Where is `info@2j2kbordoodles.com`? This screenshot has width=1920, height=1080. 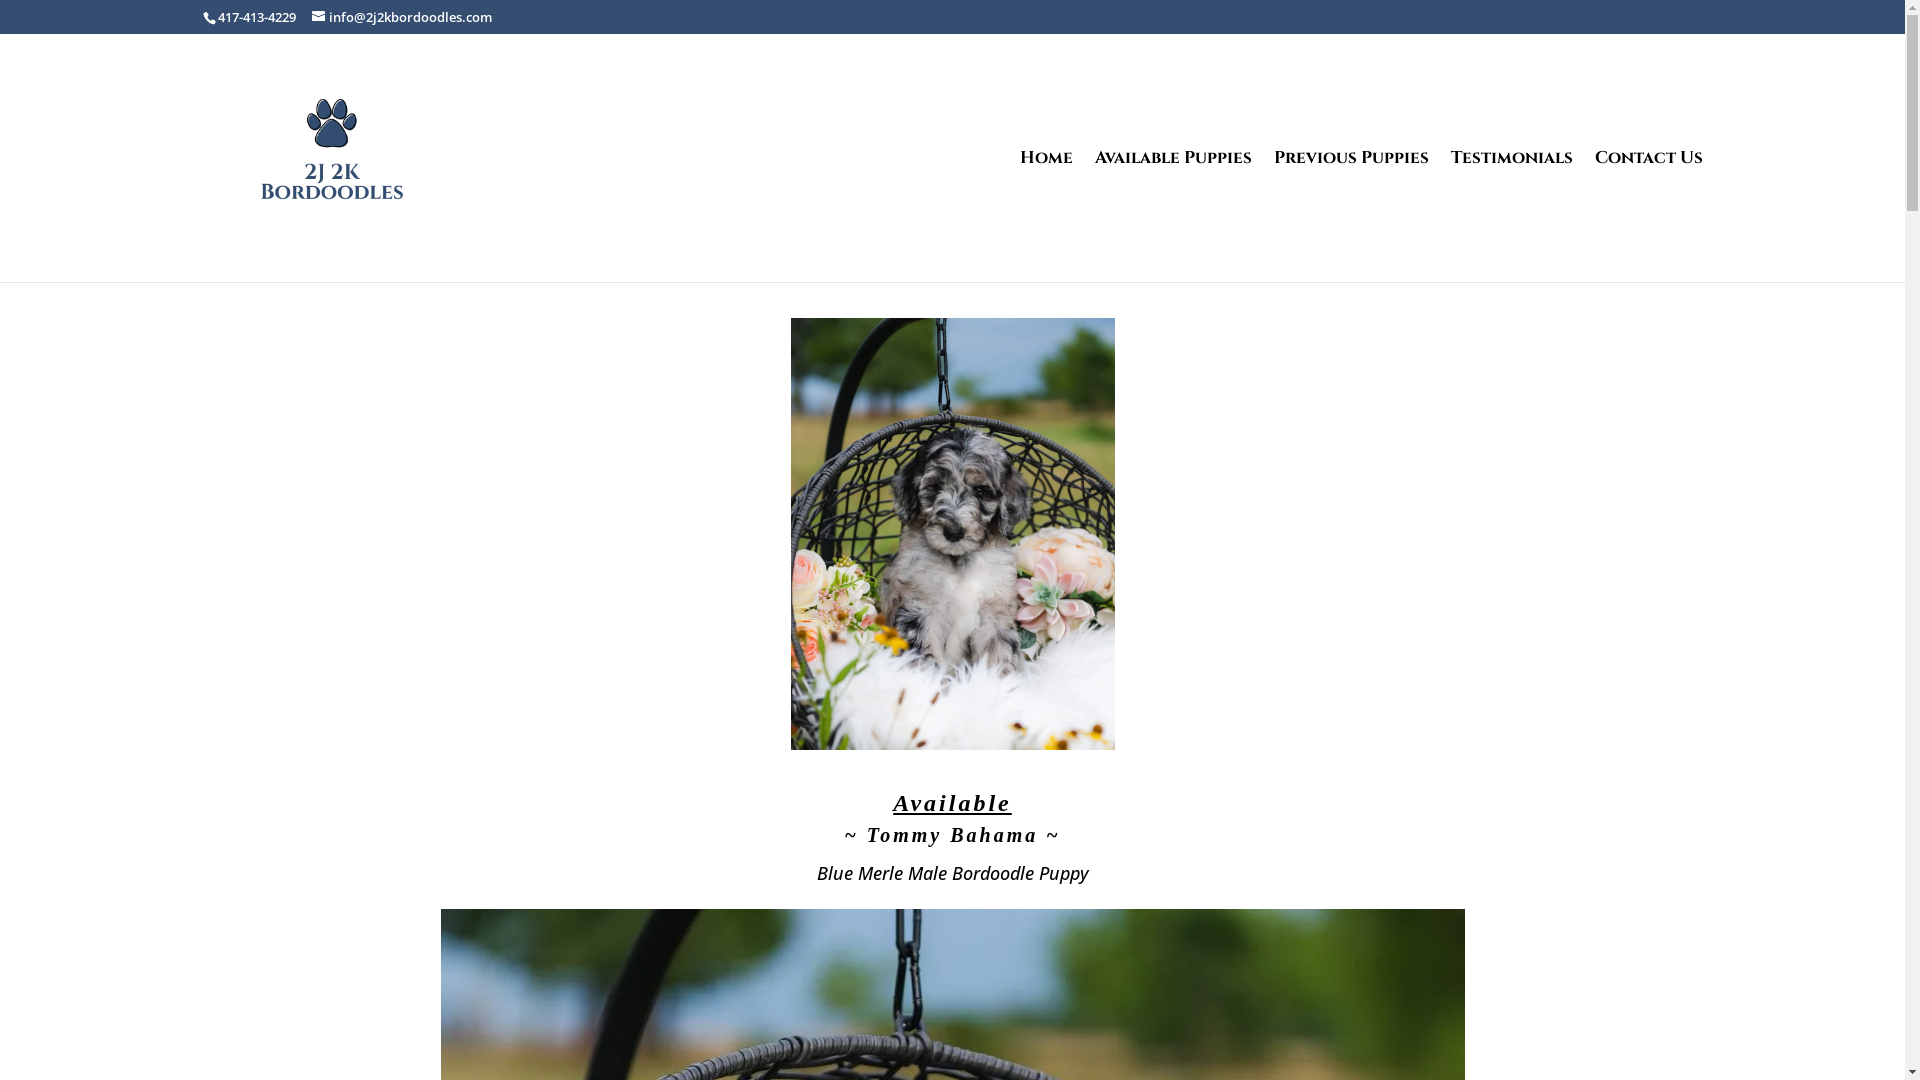 info@2j2kbordoodles.com is located at coordinates (402, 17).